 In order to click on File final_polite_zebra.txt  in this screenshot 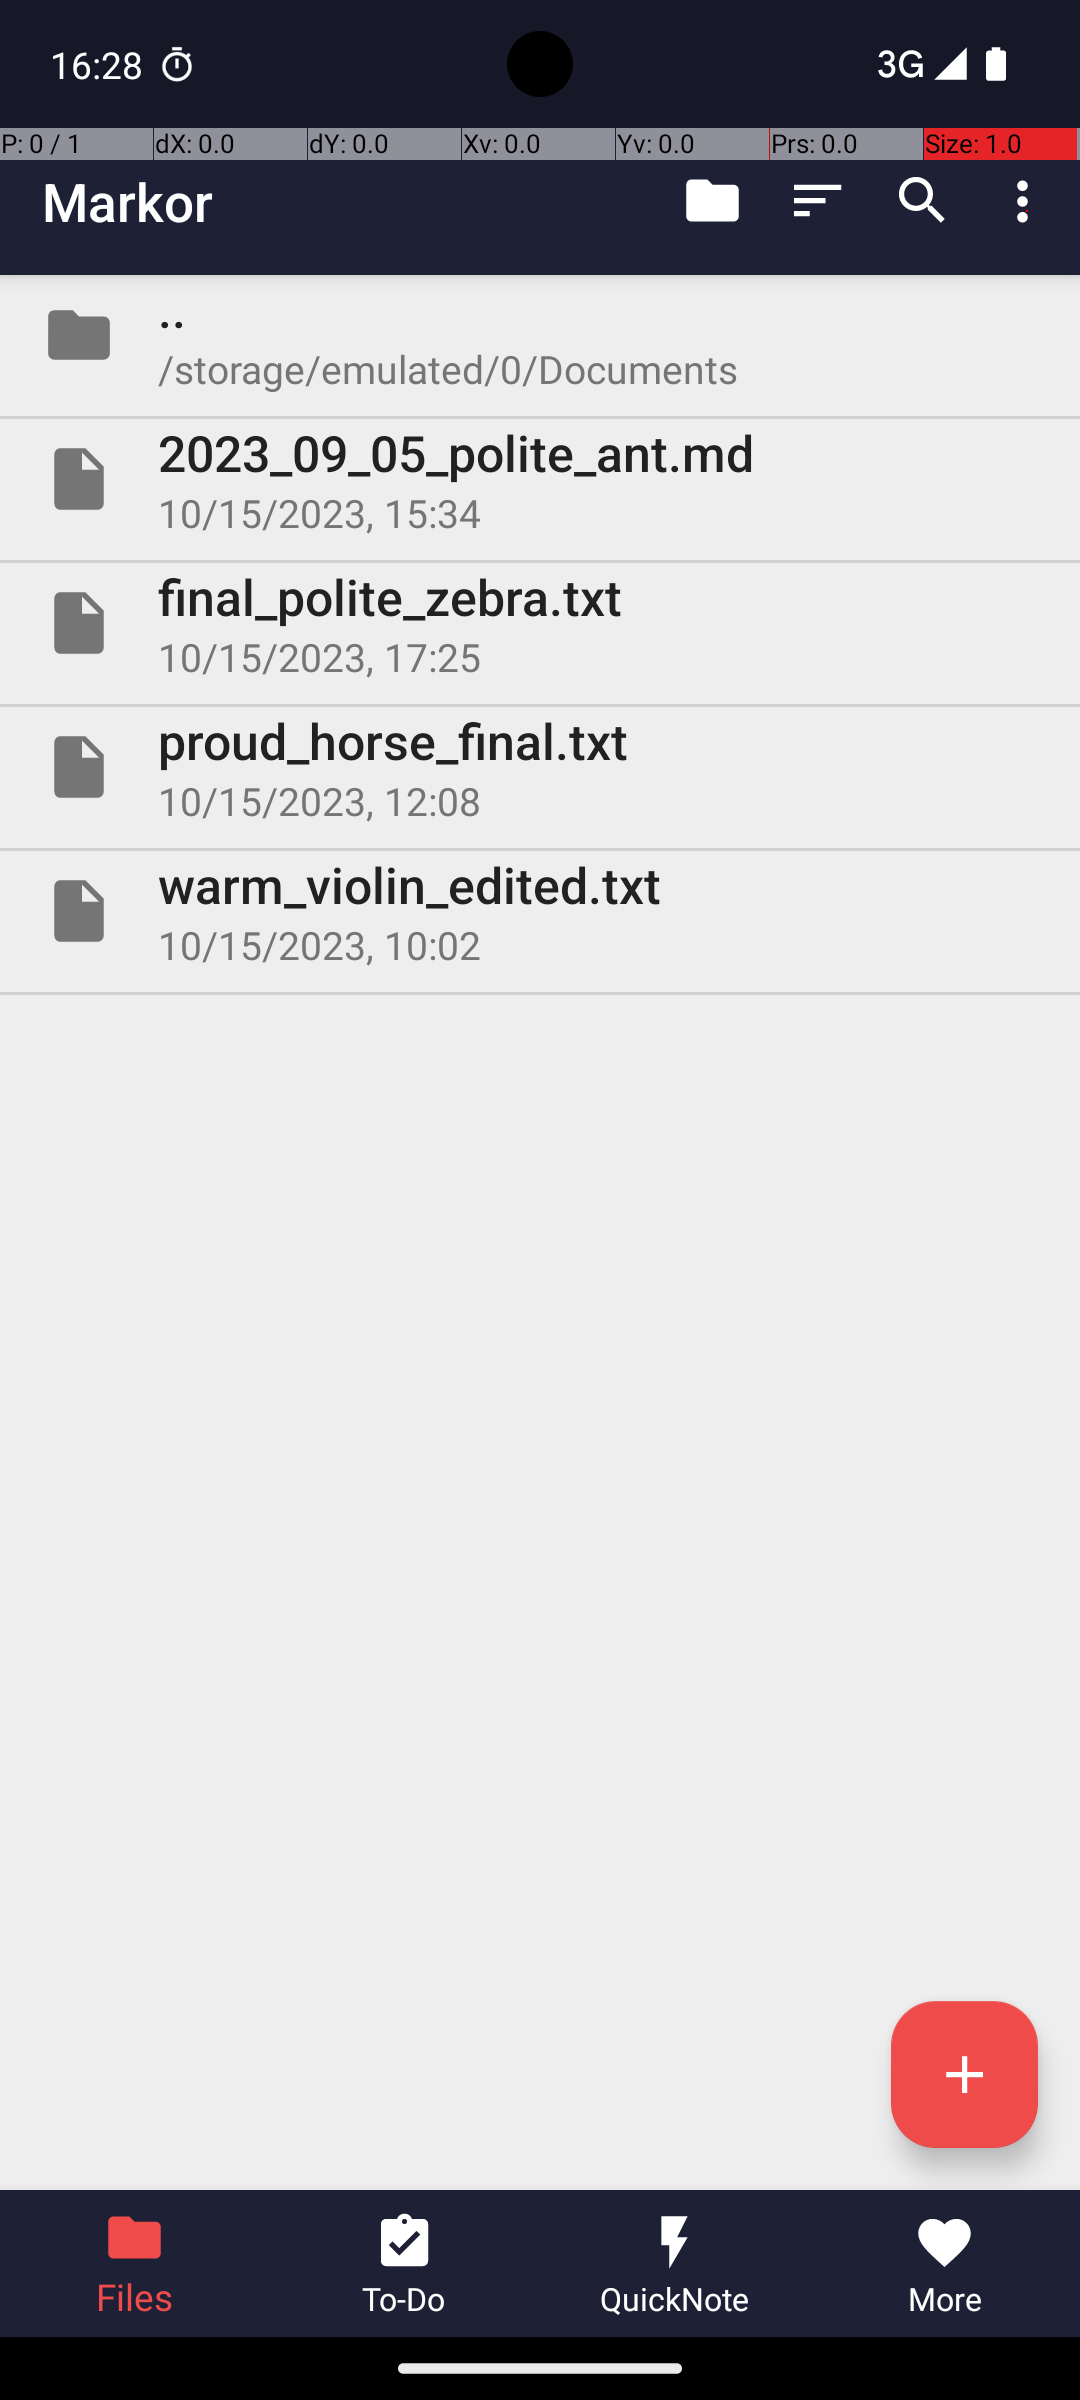, I will do `click(540, 623)`.